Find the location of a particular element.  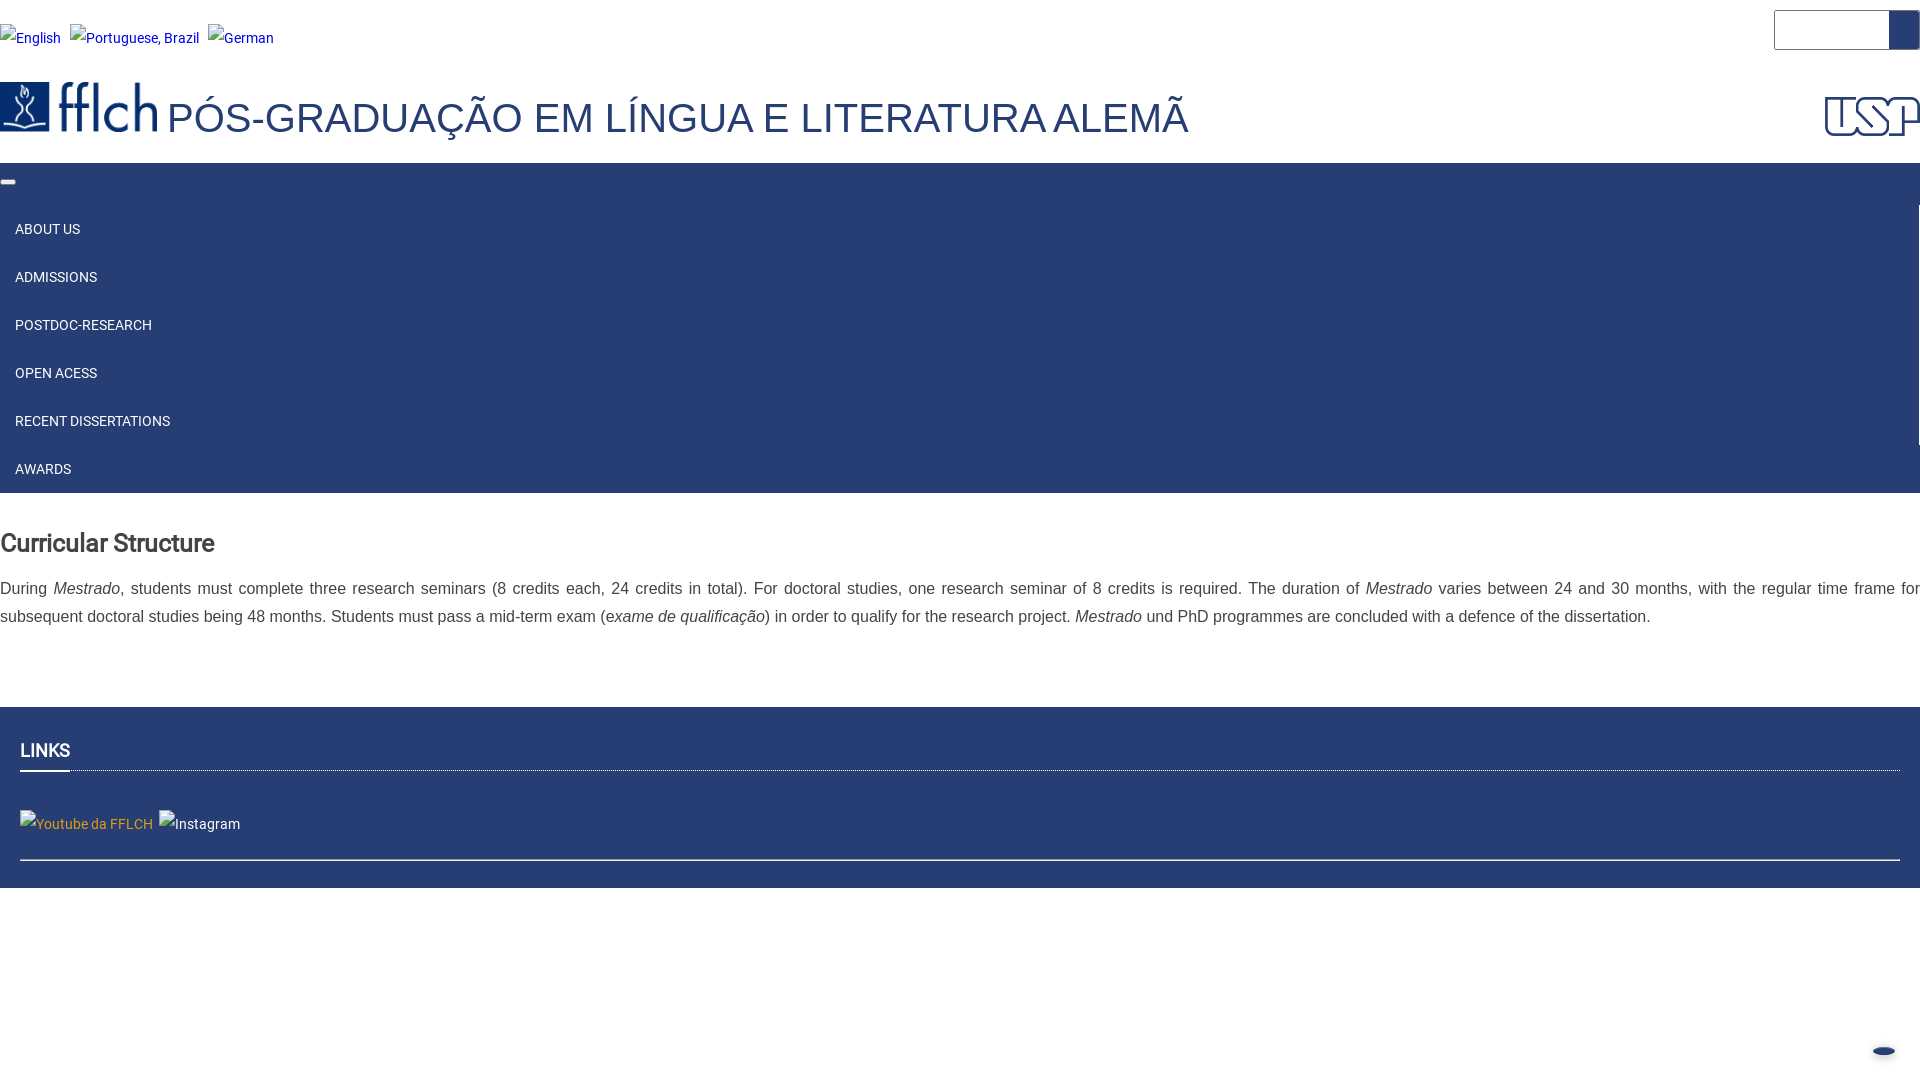

ABOUT US is located at coordinates (48, 229).